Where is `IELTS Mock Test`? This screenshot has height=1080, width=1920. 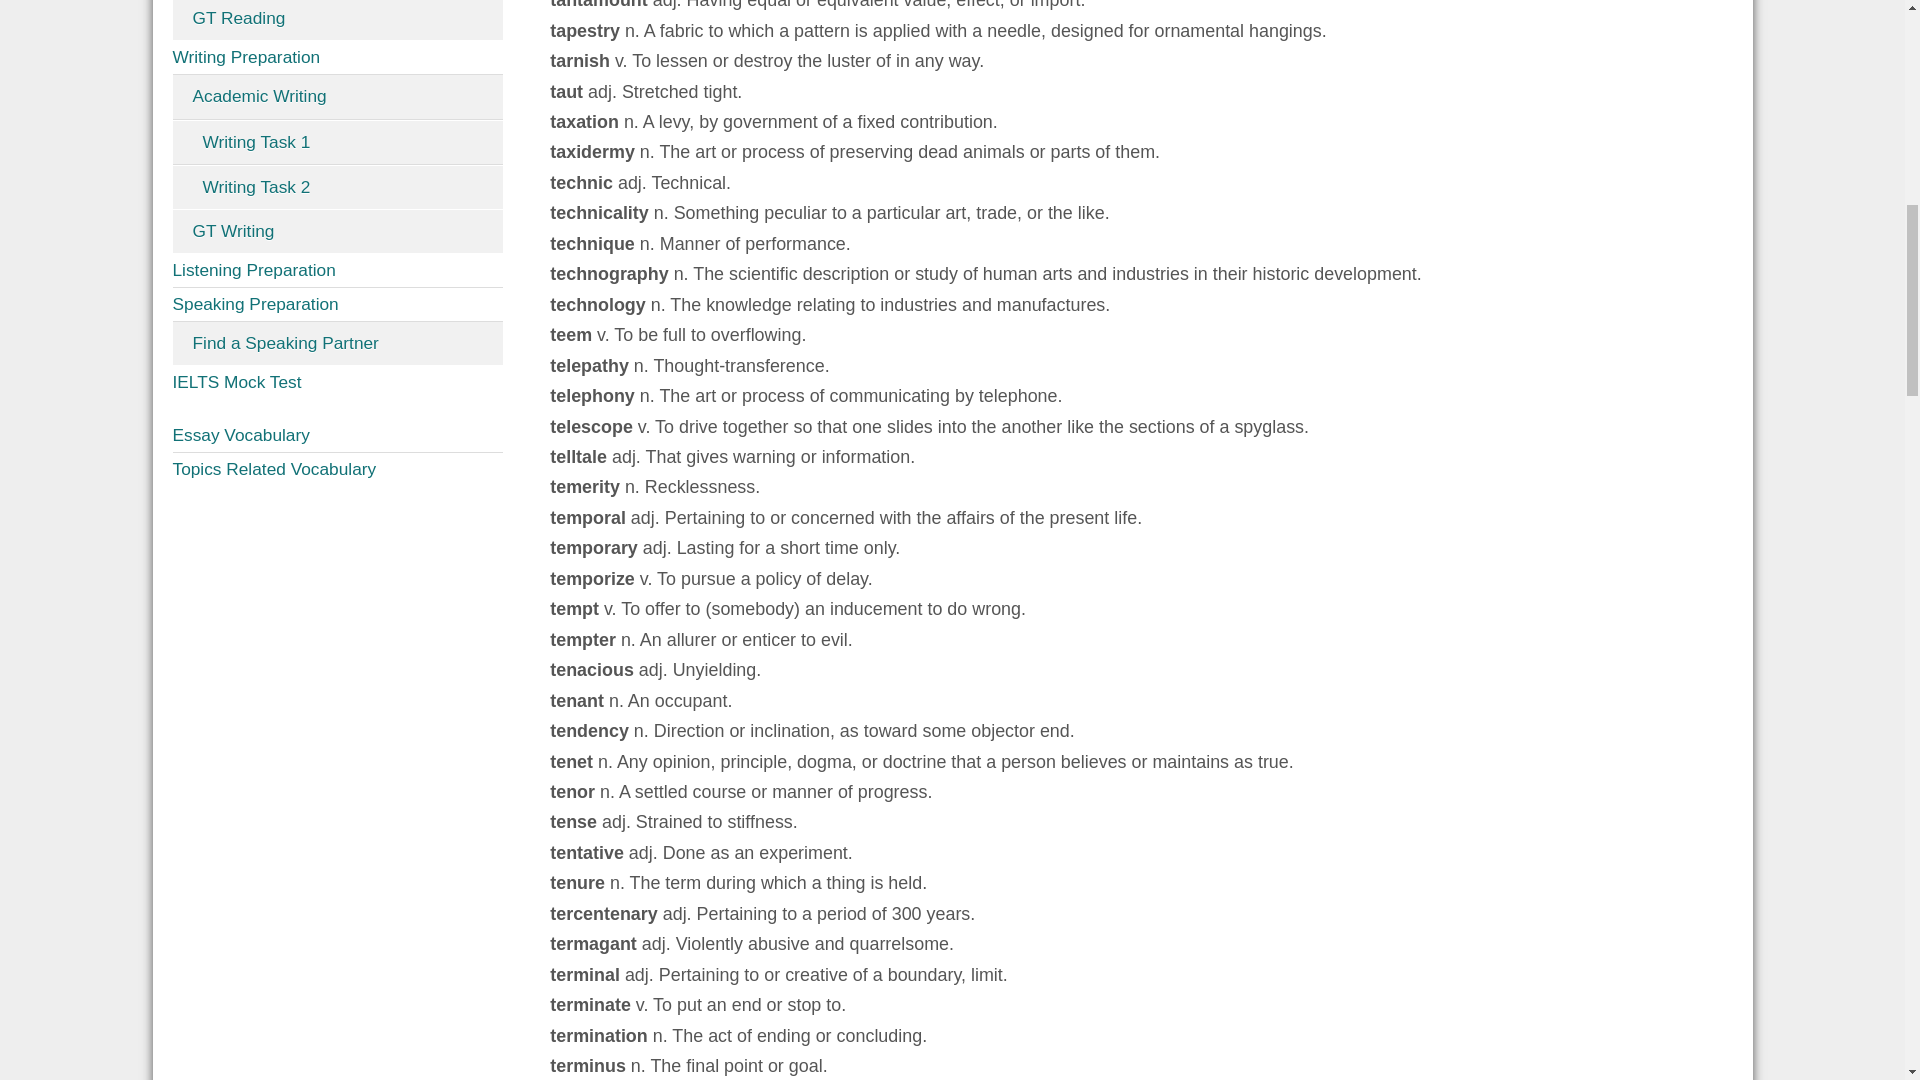
IELTS Mock Test is located at coordinates (338, 382).